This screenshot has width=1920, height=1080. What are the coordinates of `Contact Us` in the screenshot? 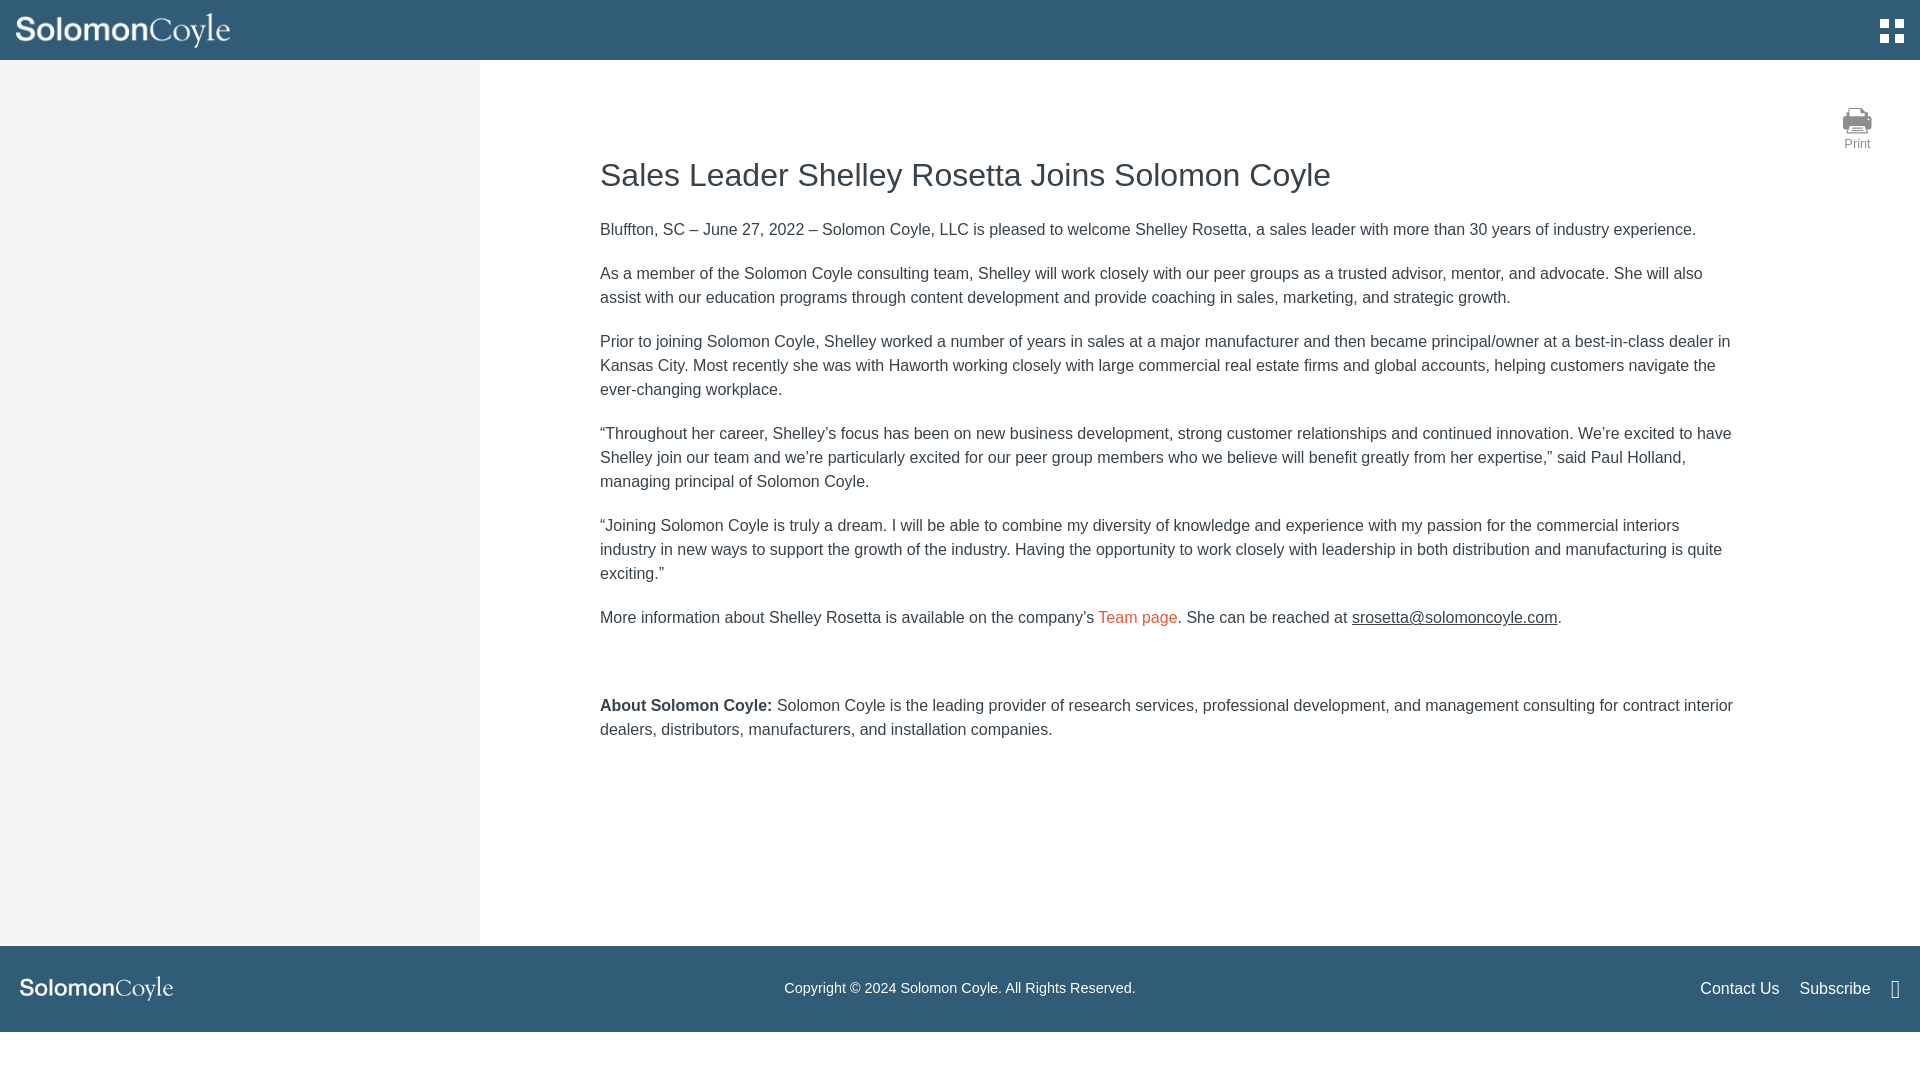 It's located at (1739, 988).